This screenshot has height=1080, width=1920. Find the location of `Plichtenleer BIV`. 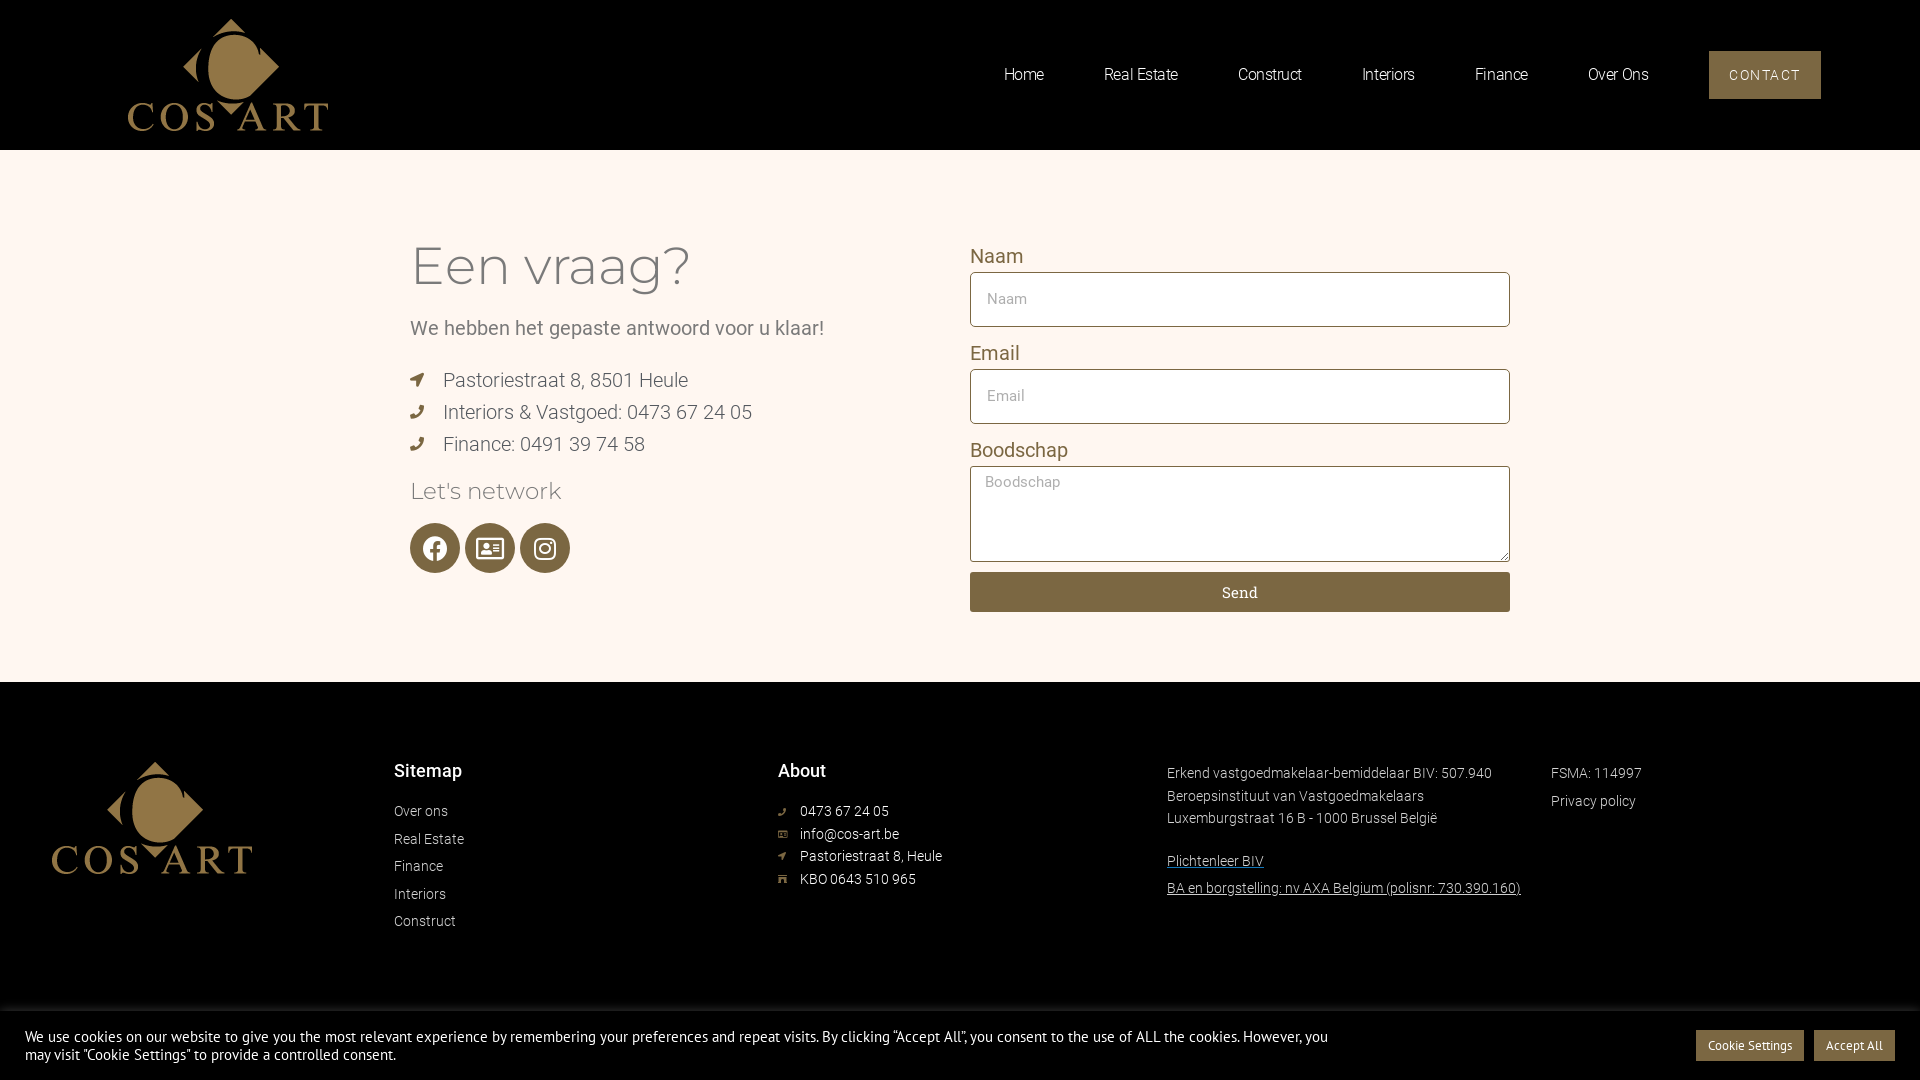

Plichtenleer BIV is located at coordinates (1344, 861).